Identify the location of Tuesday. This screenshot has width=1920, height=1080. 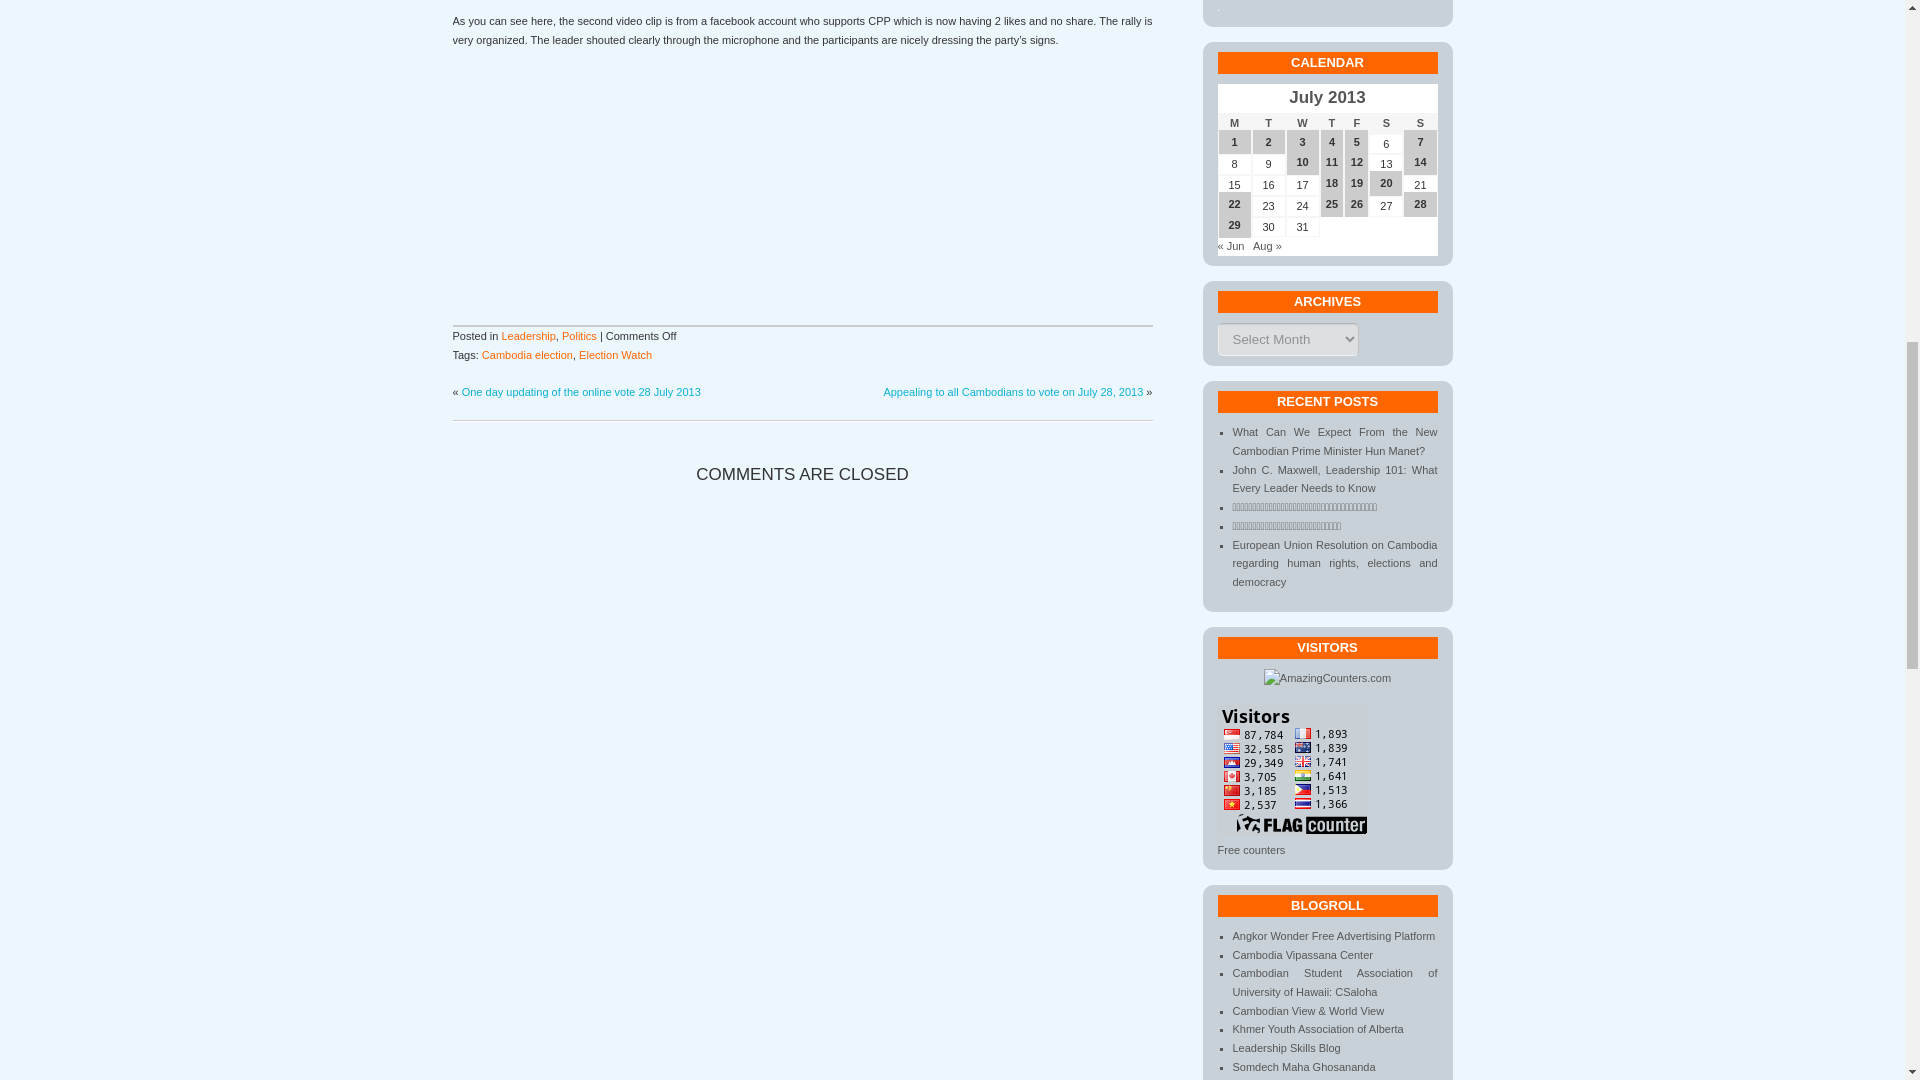
(1268, 123).